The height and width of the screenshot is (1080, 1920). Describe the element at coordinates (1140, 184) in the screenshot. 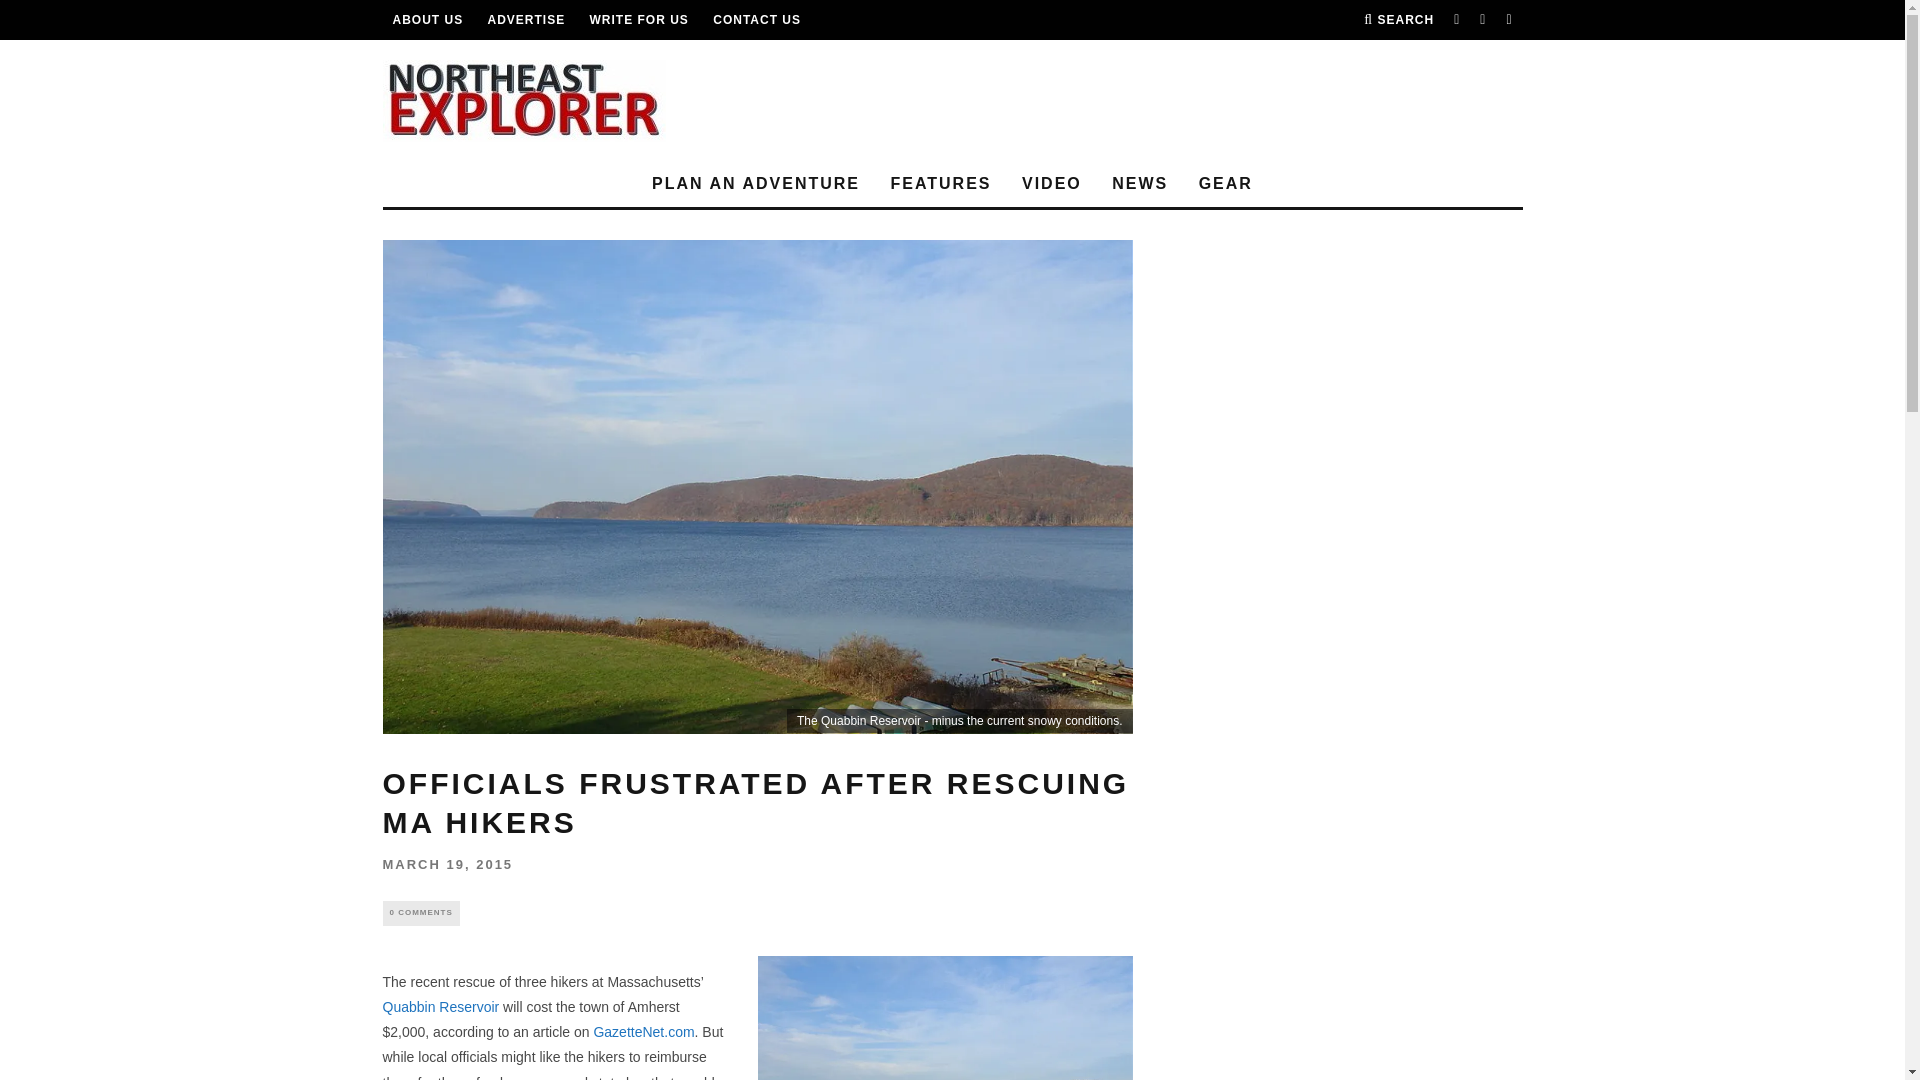

I see `NEWS` at that location.